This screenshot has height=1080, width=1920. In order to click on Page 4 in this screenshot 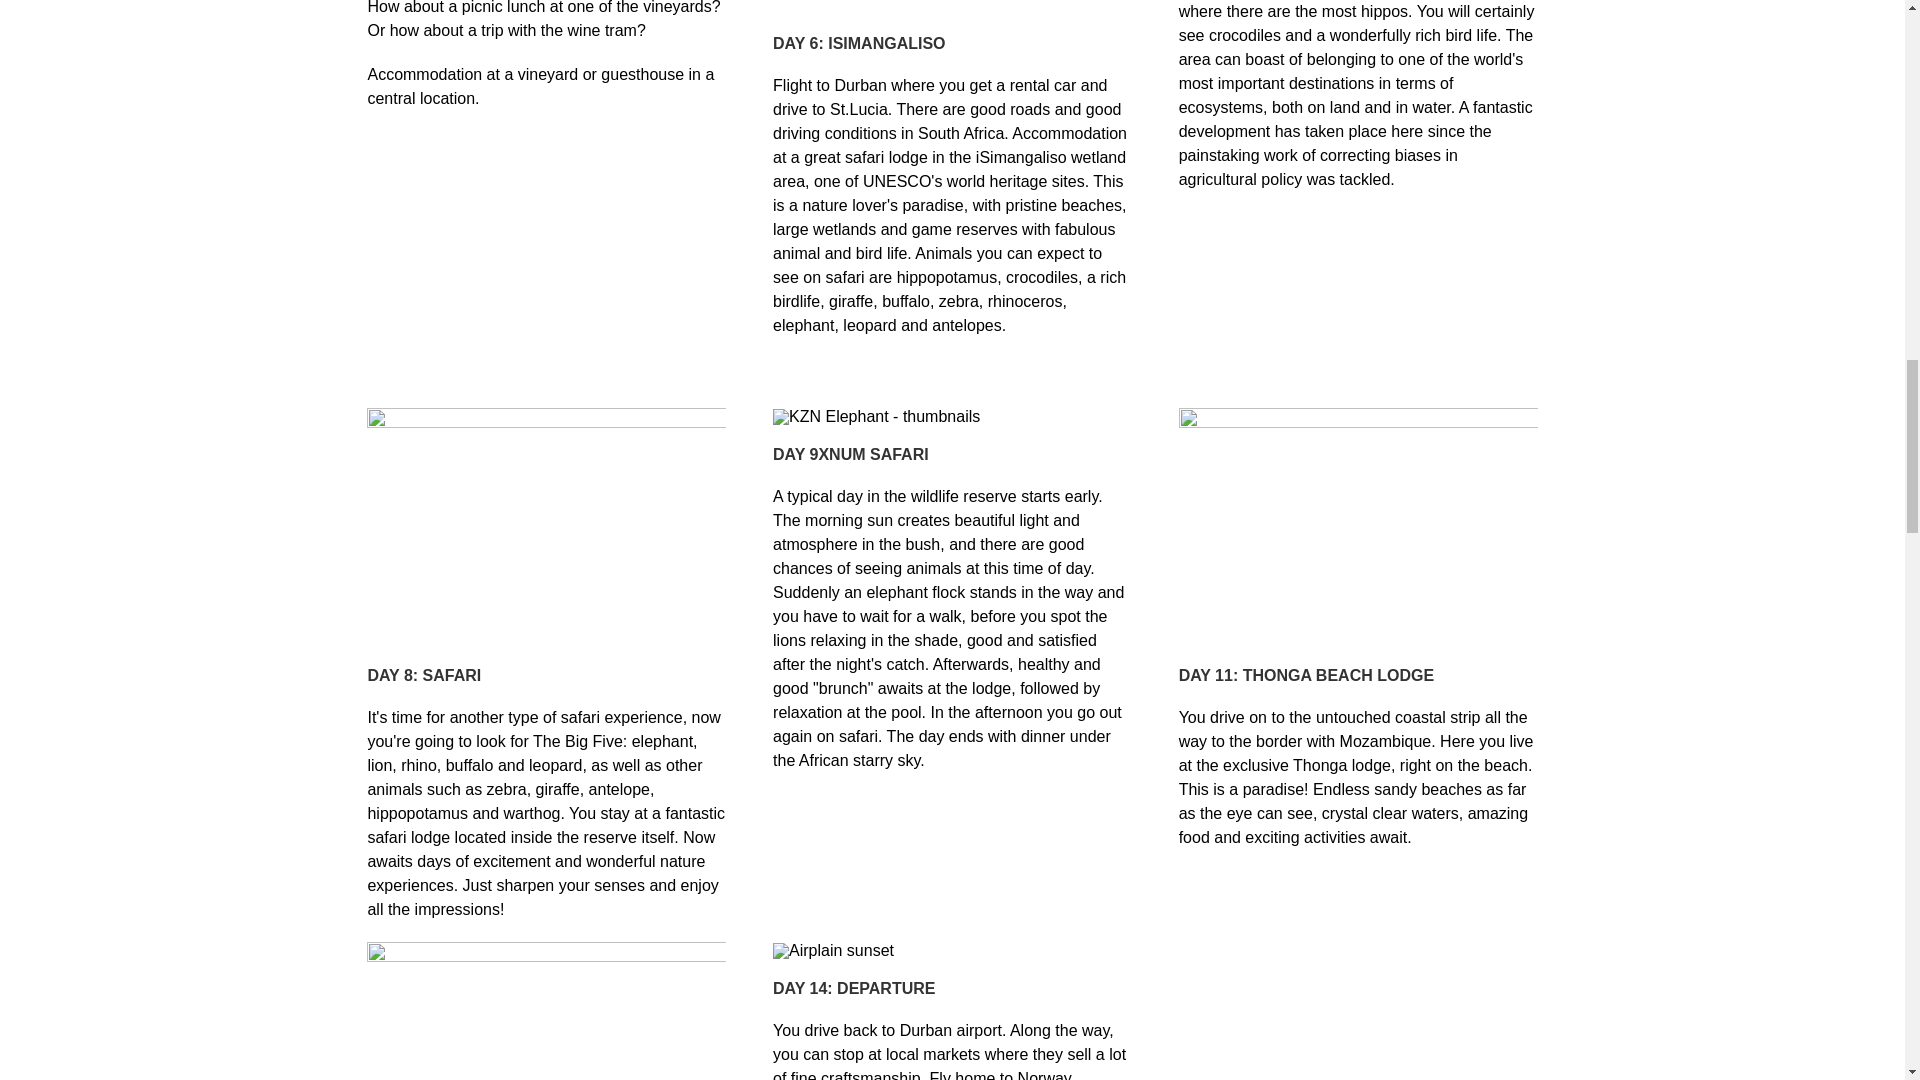, I will do `click(546, 56)`.